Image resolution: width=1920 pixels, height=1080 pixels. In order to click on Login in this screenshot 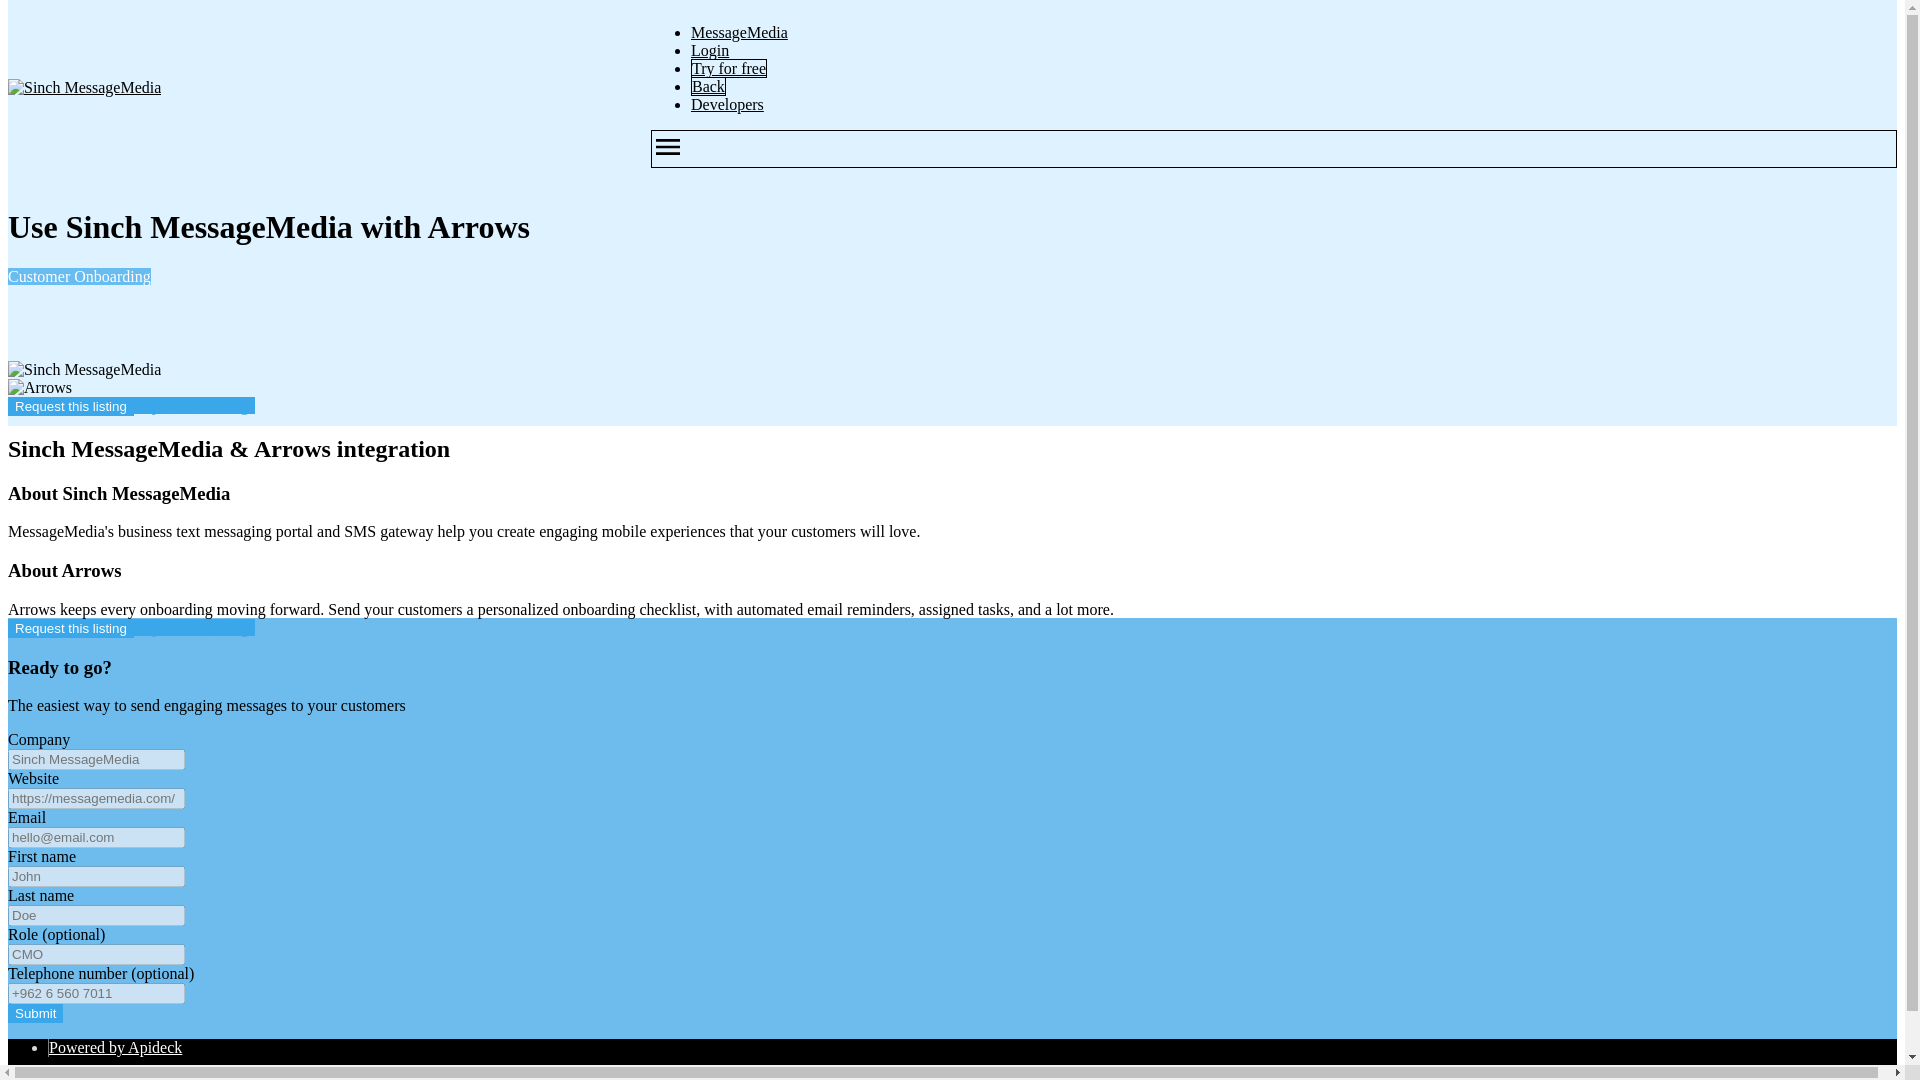, I will do `click(710, 50)`.